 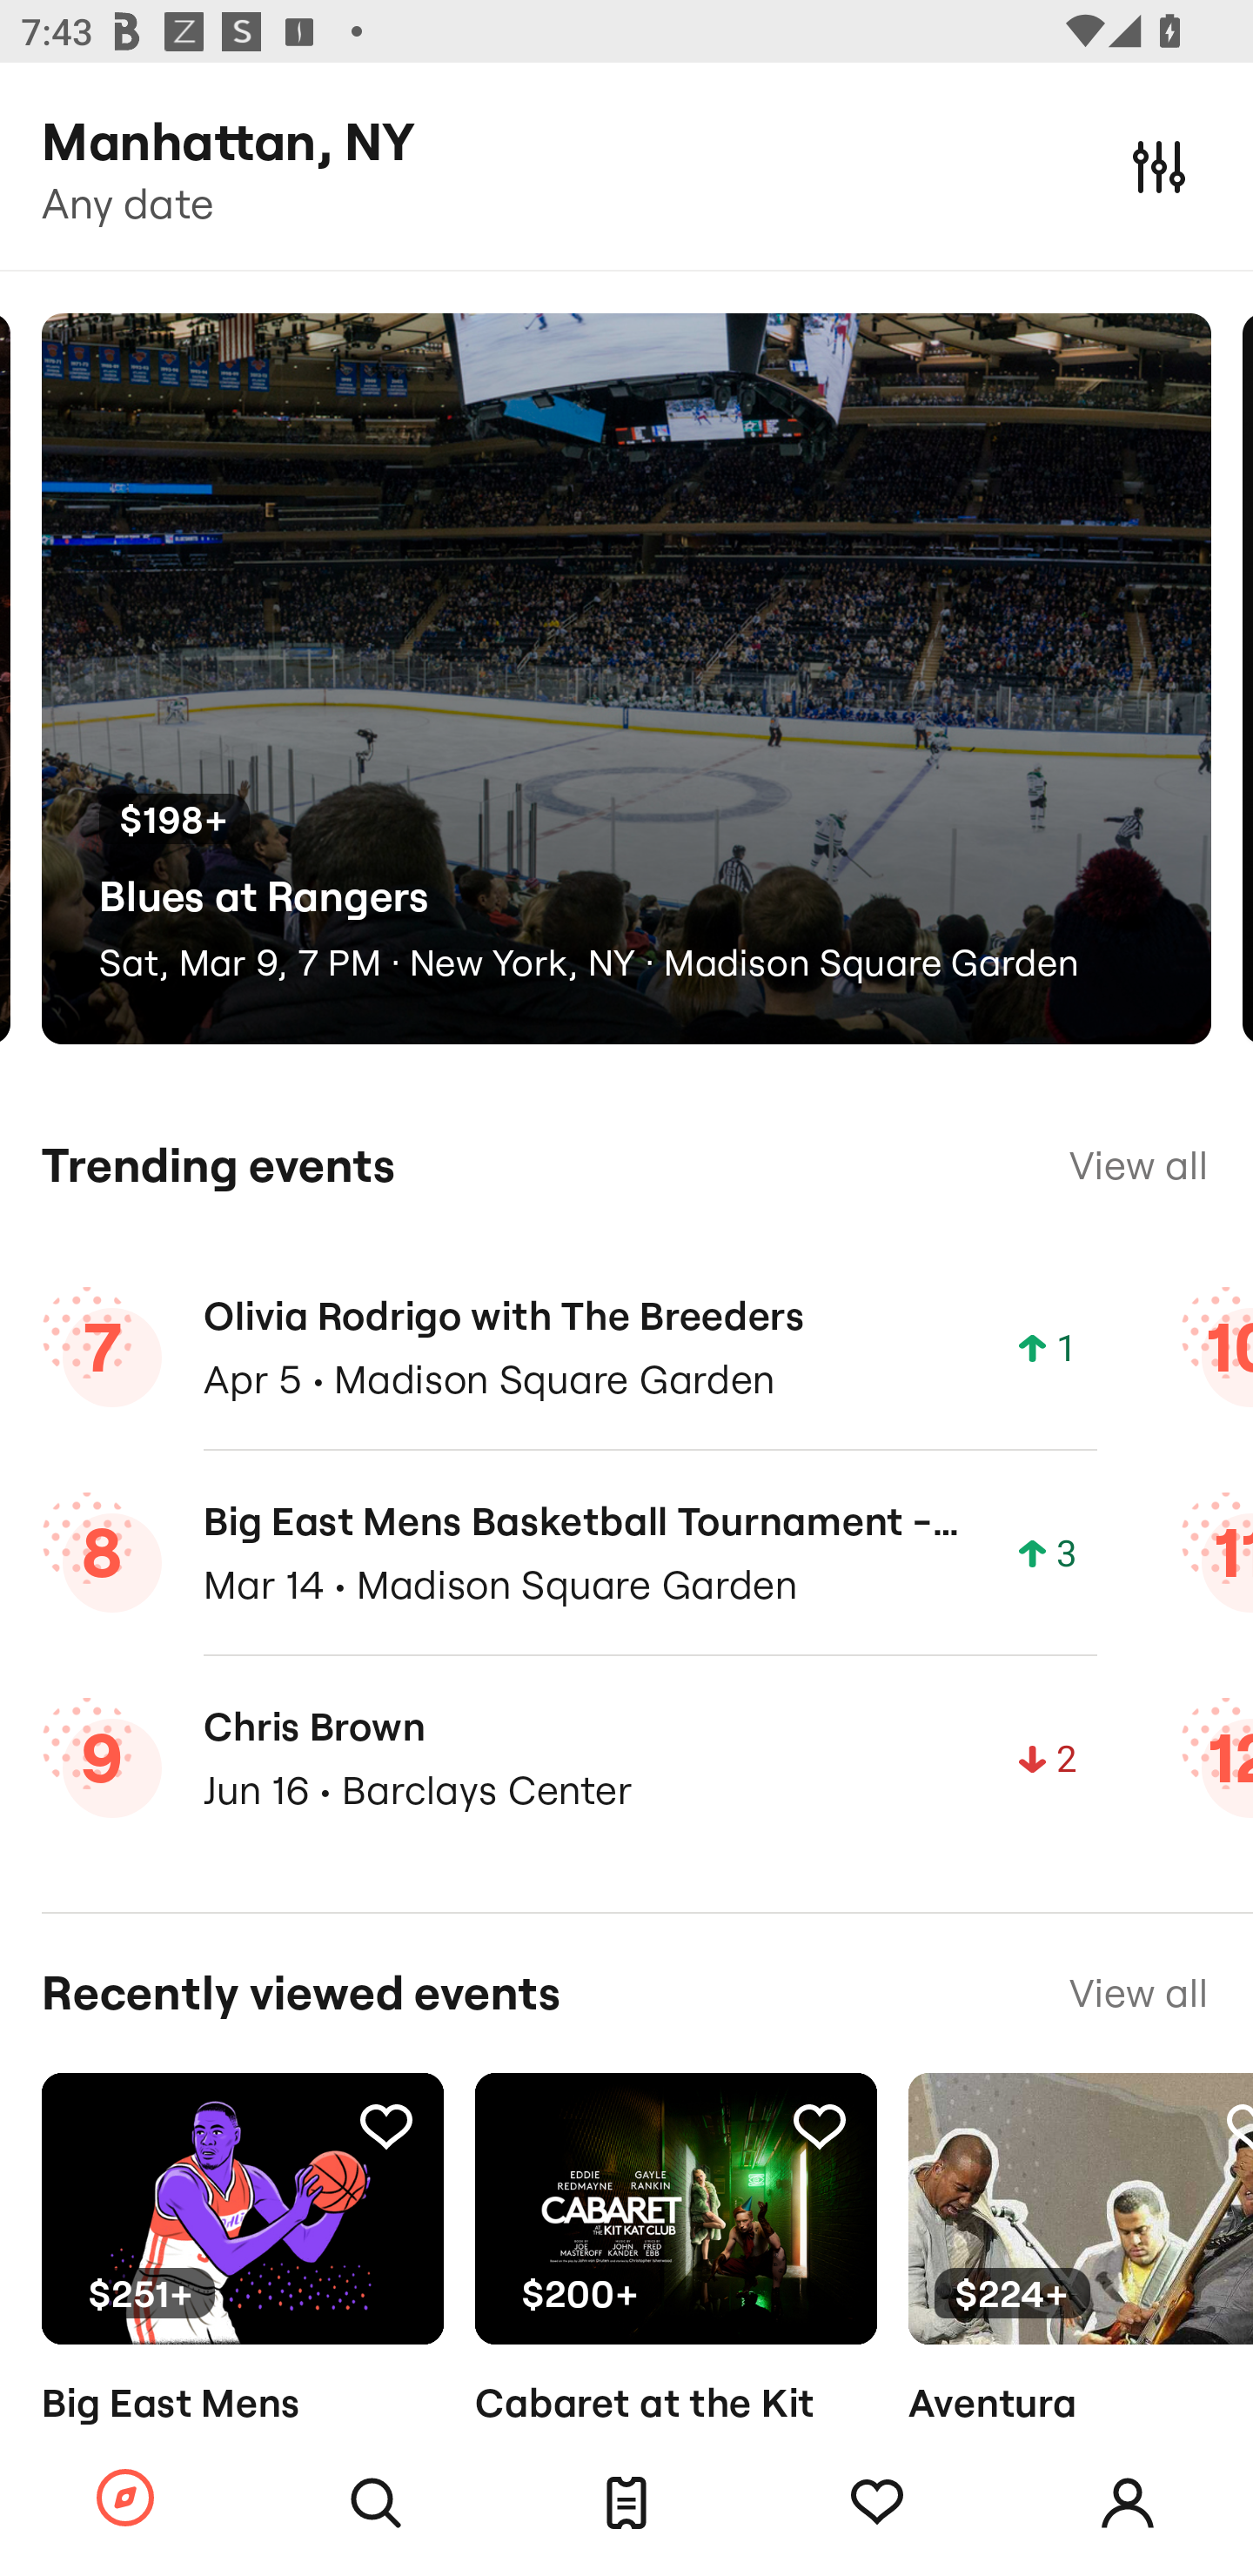 I want to click on Tracking $224+ Aventura Thu, May 30, 8 PM, so click(x=1081, y=2298).